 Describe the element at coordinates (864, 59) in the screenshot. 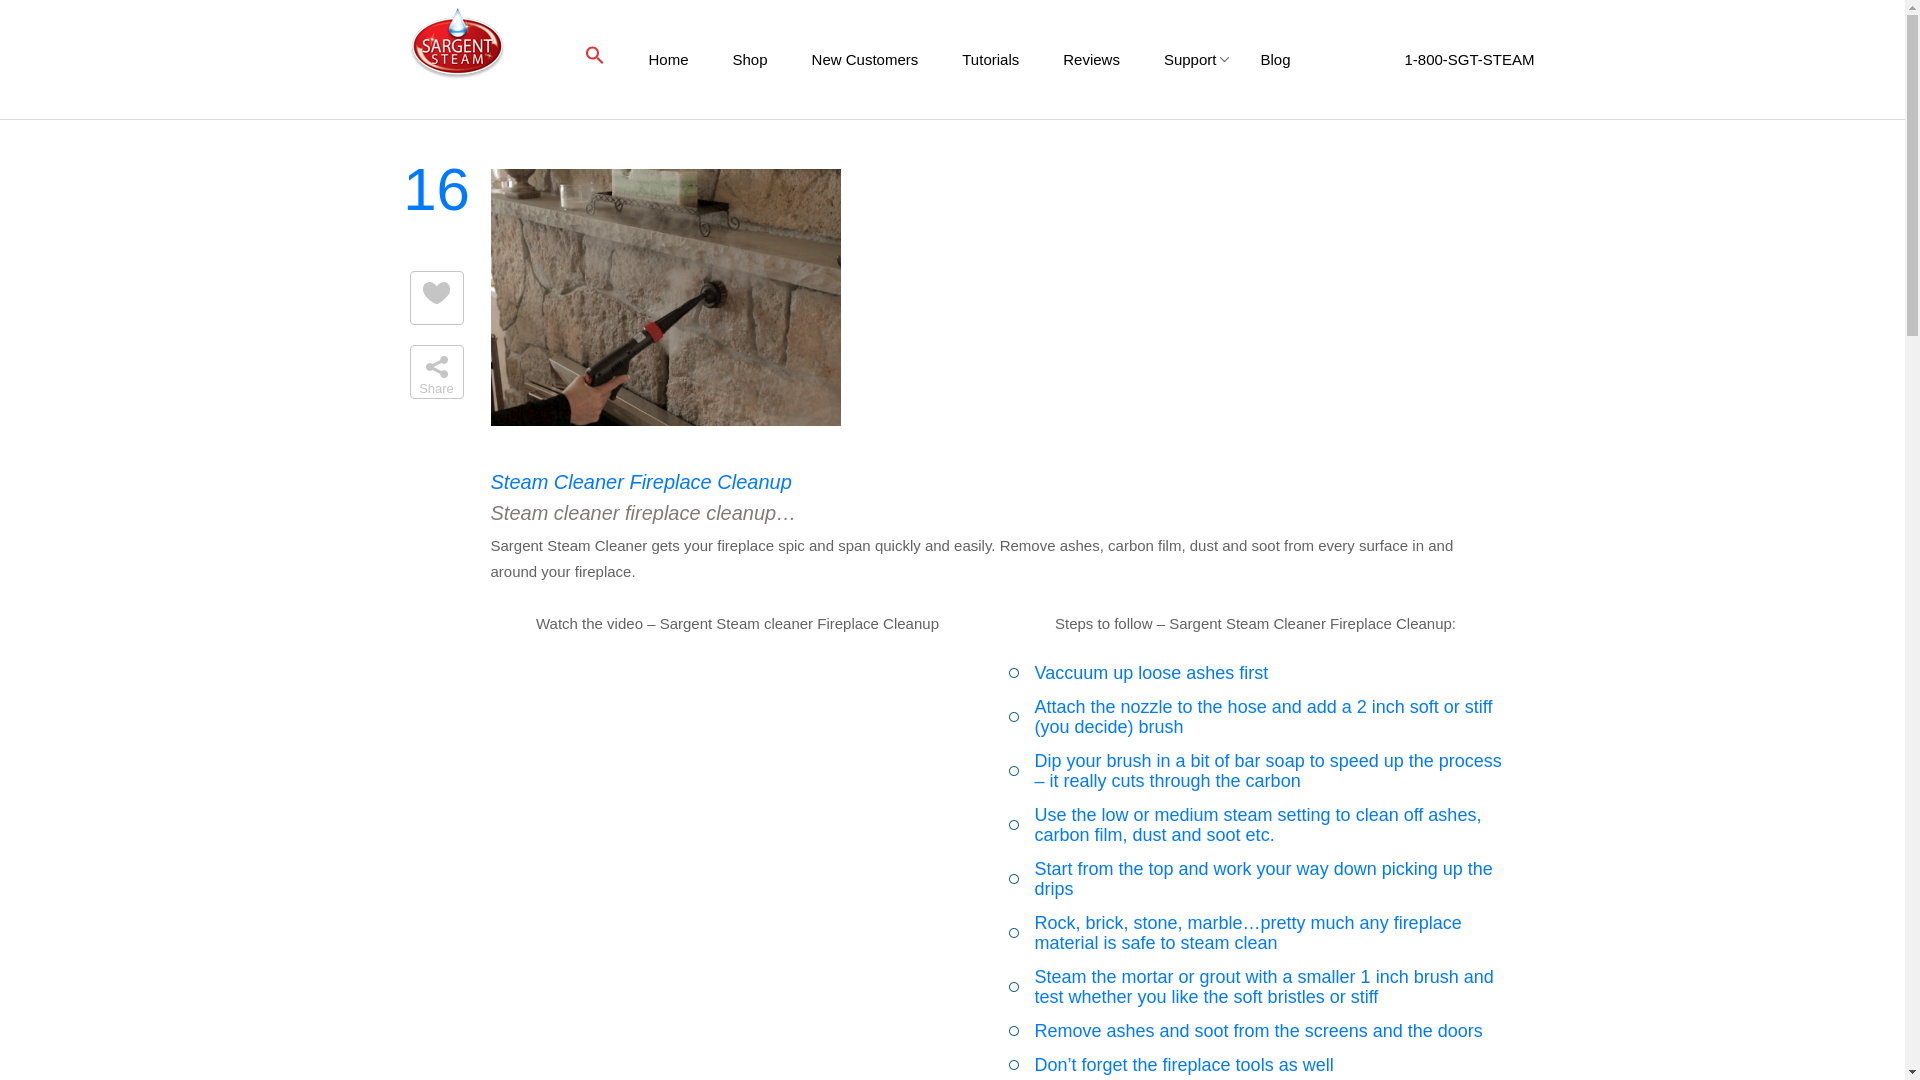

I see `New Customers` at that location.